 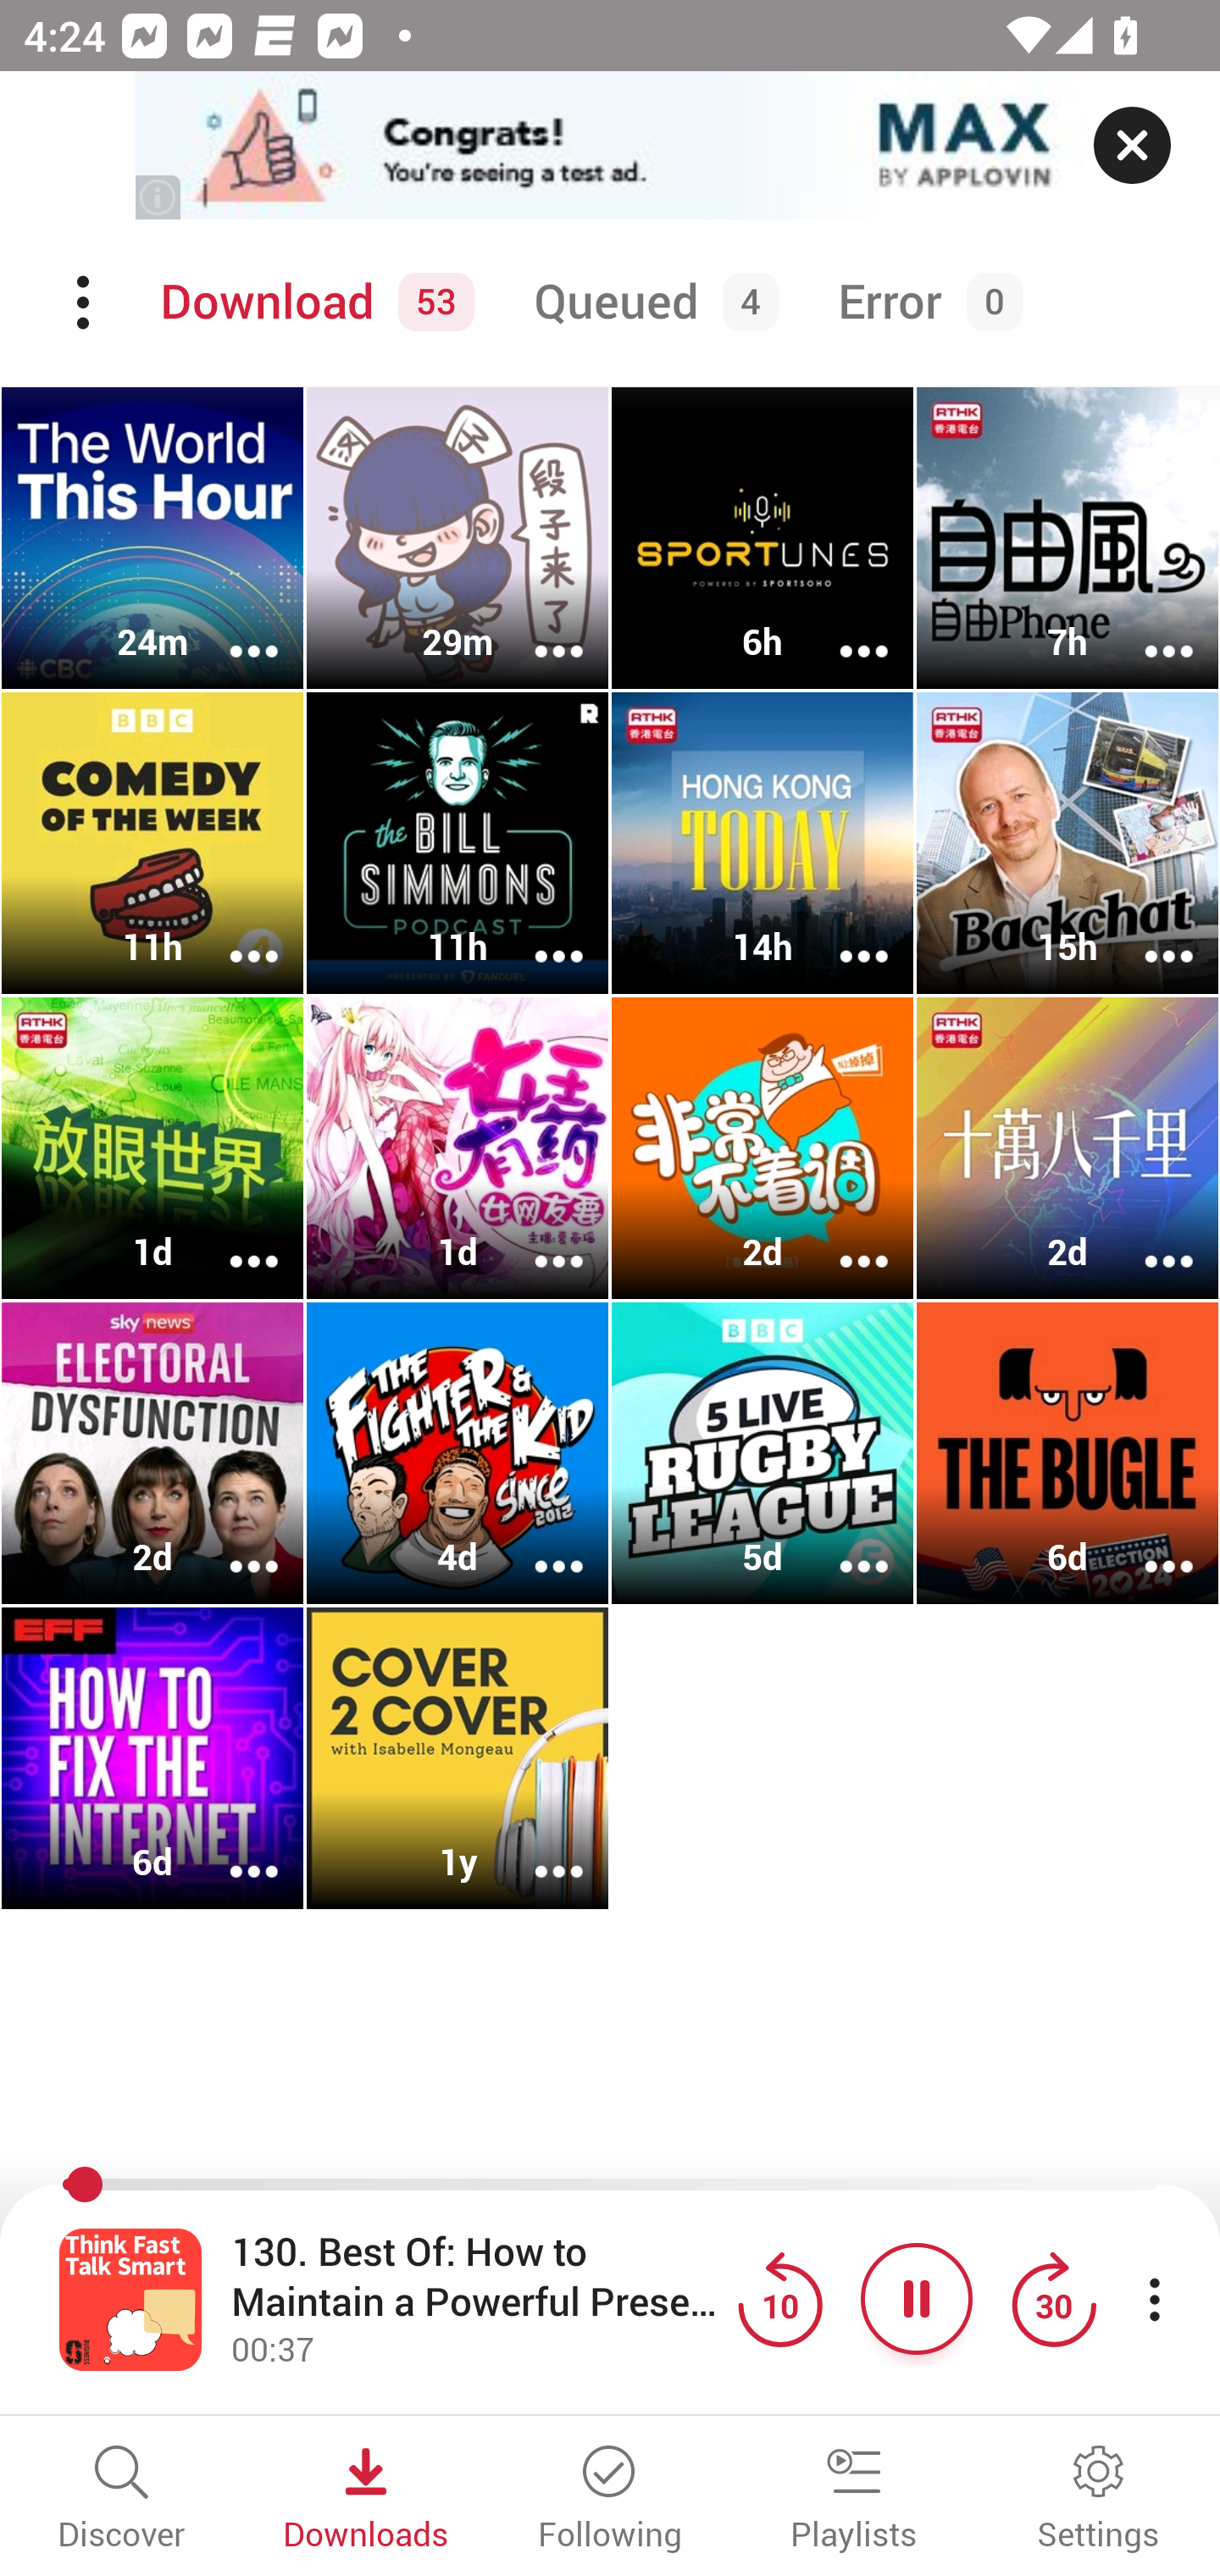 I want to click on  Download 53, so click(x=312, y=303).